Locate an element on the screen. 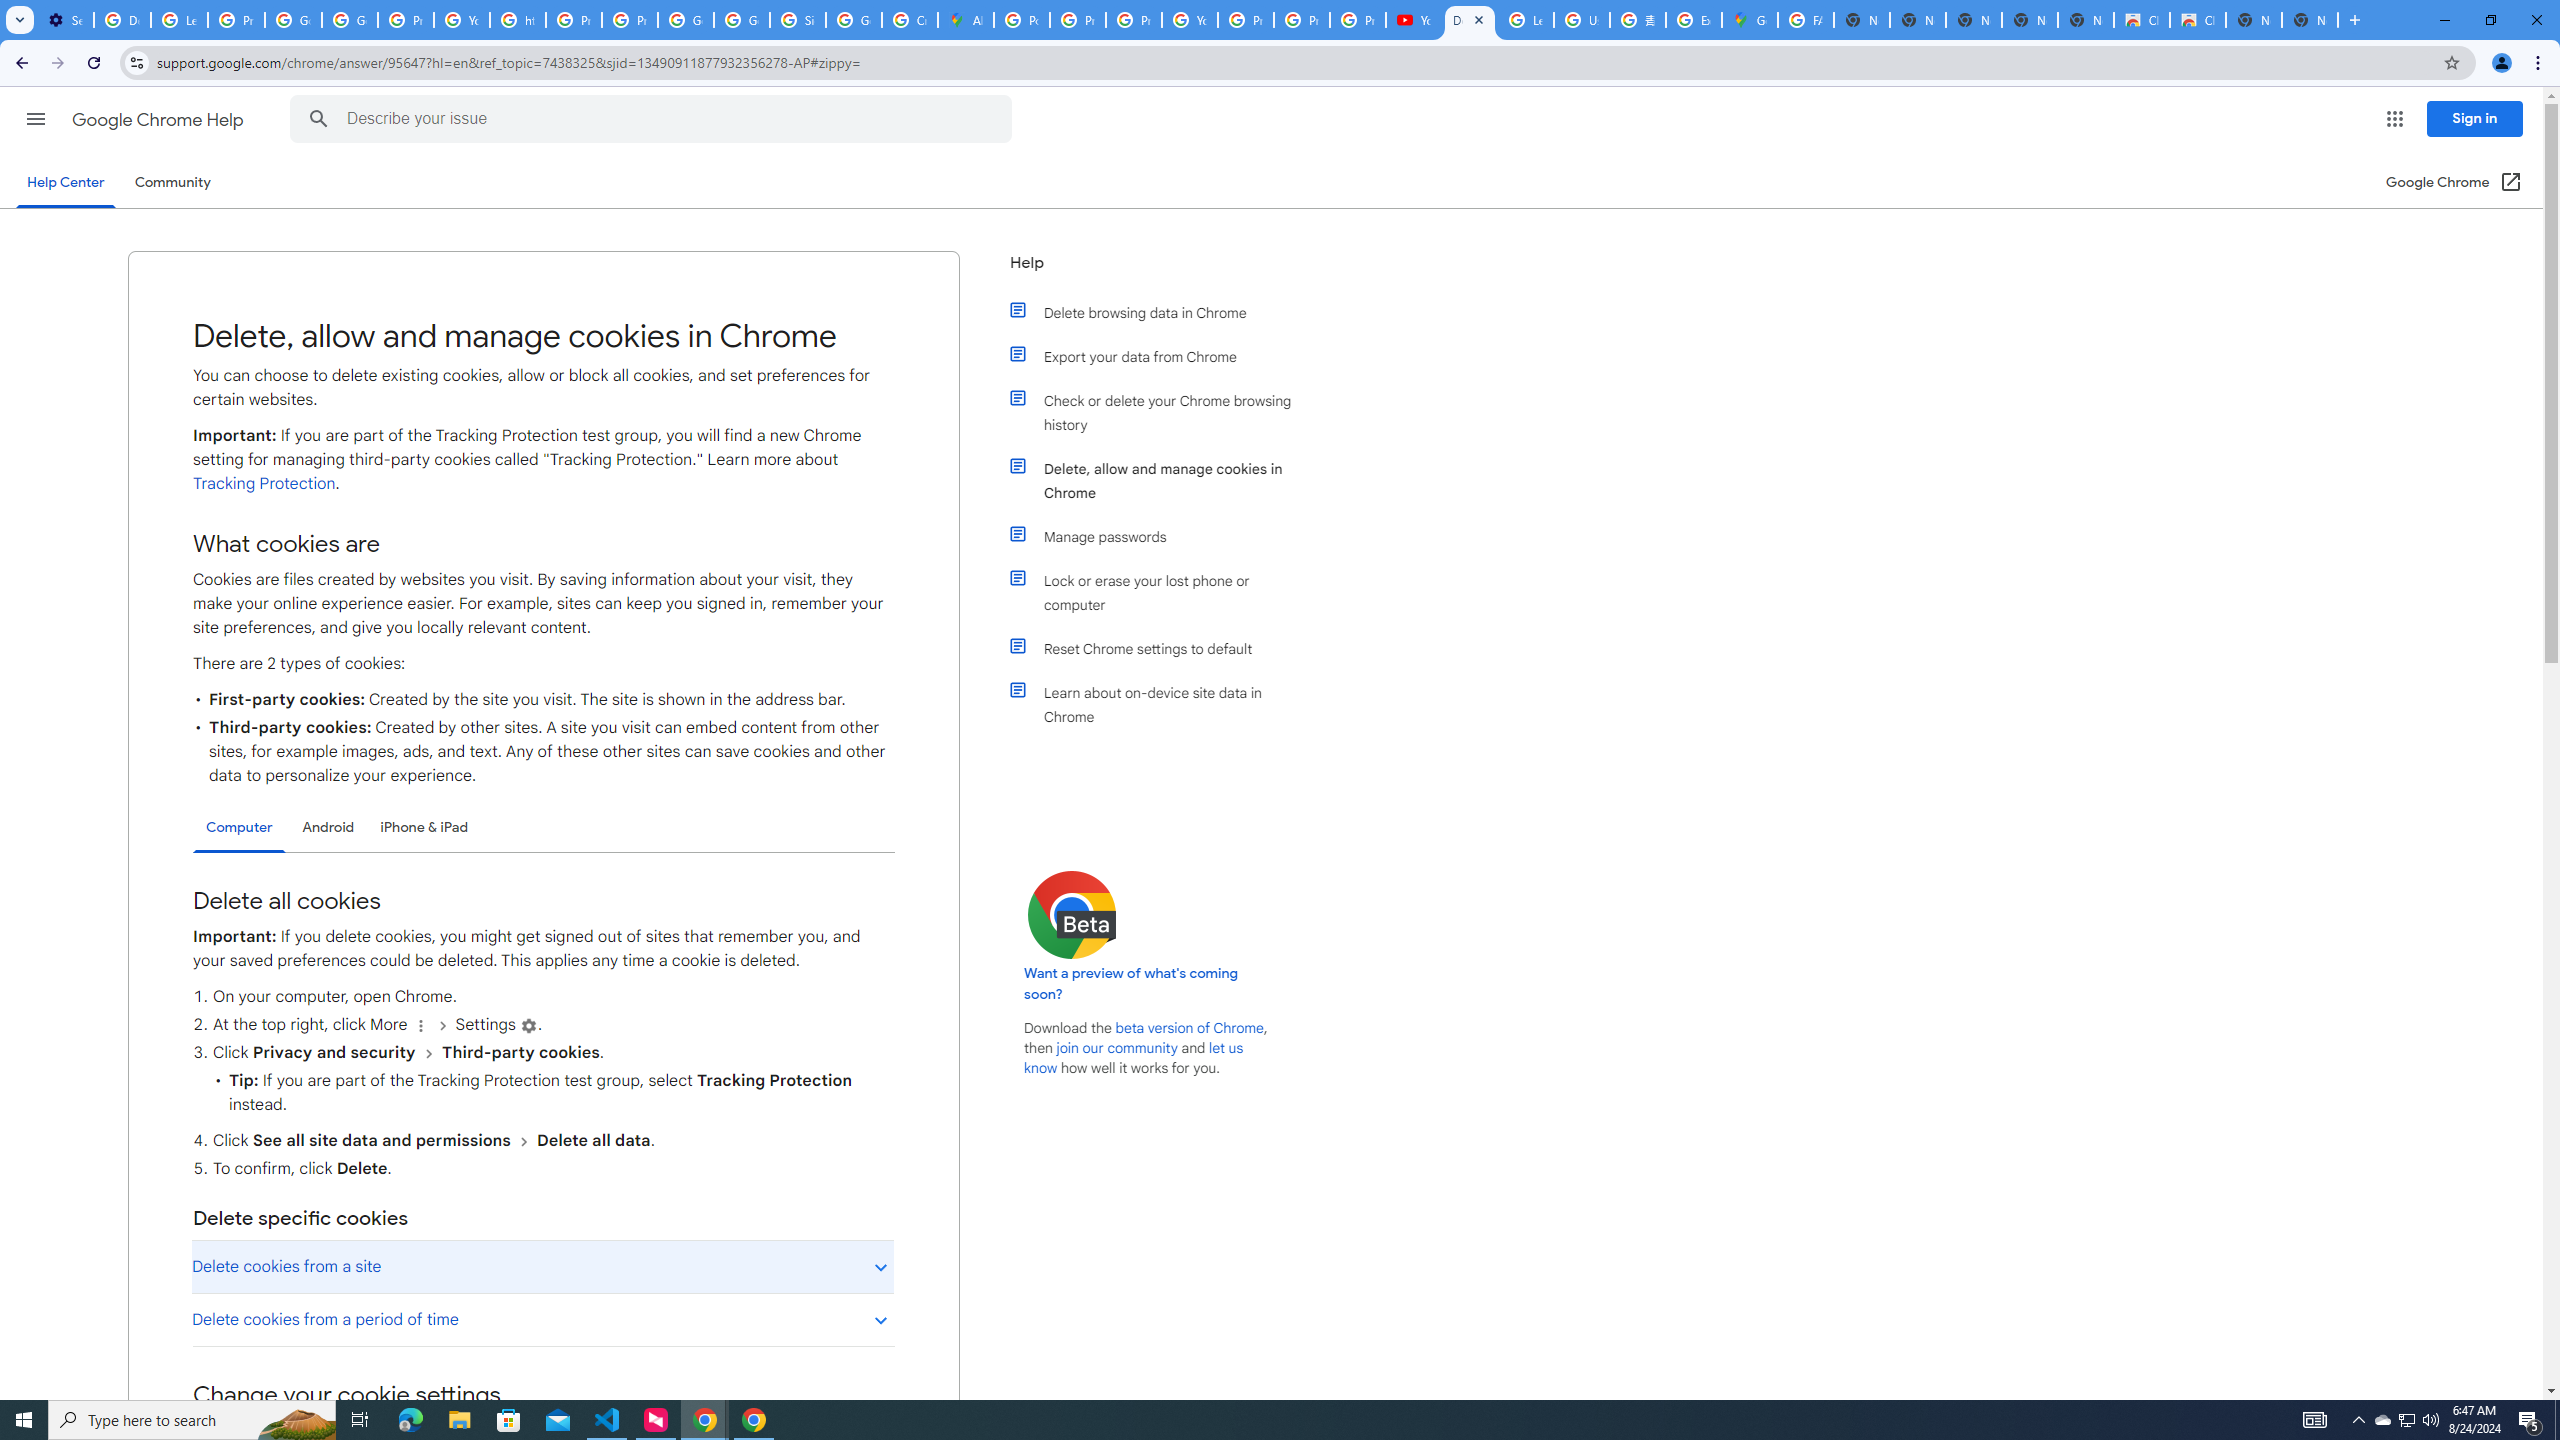 This screenshot has width=2560, height=1440. Privacy Help Center - Policies Help is located at coordinates (574, 20).